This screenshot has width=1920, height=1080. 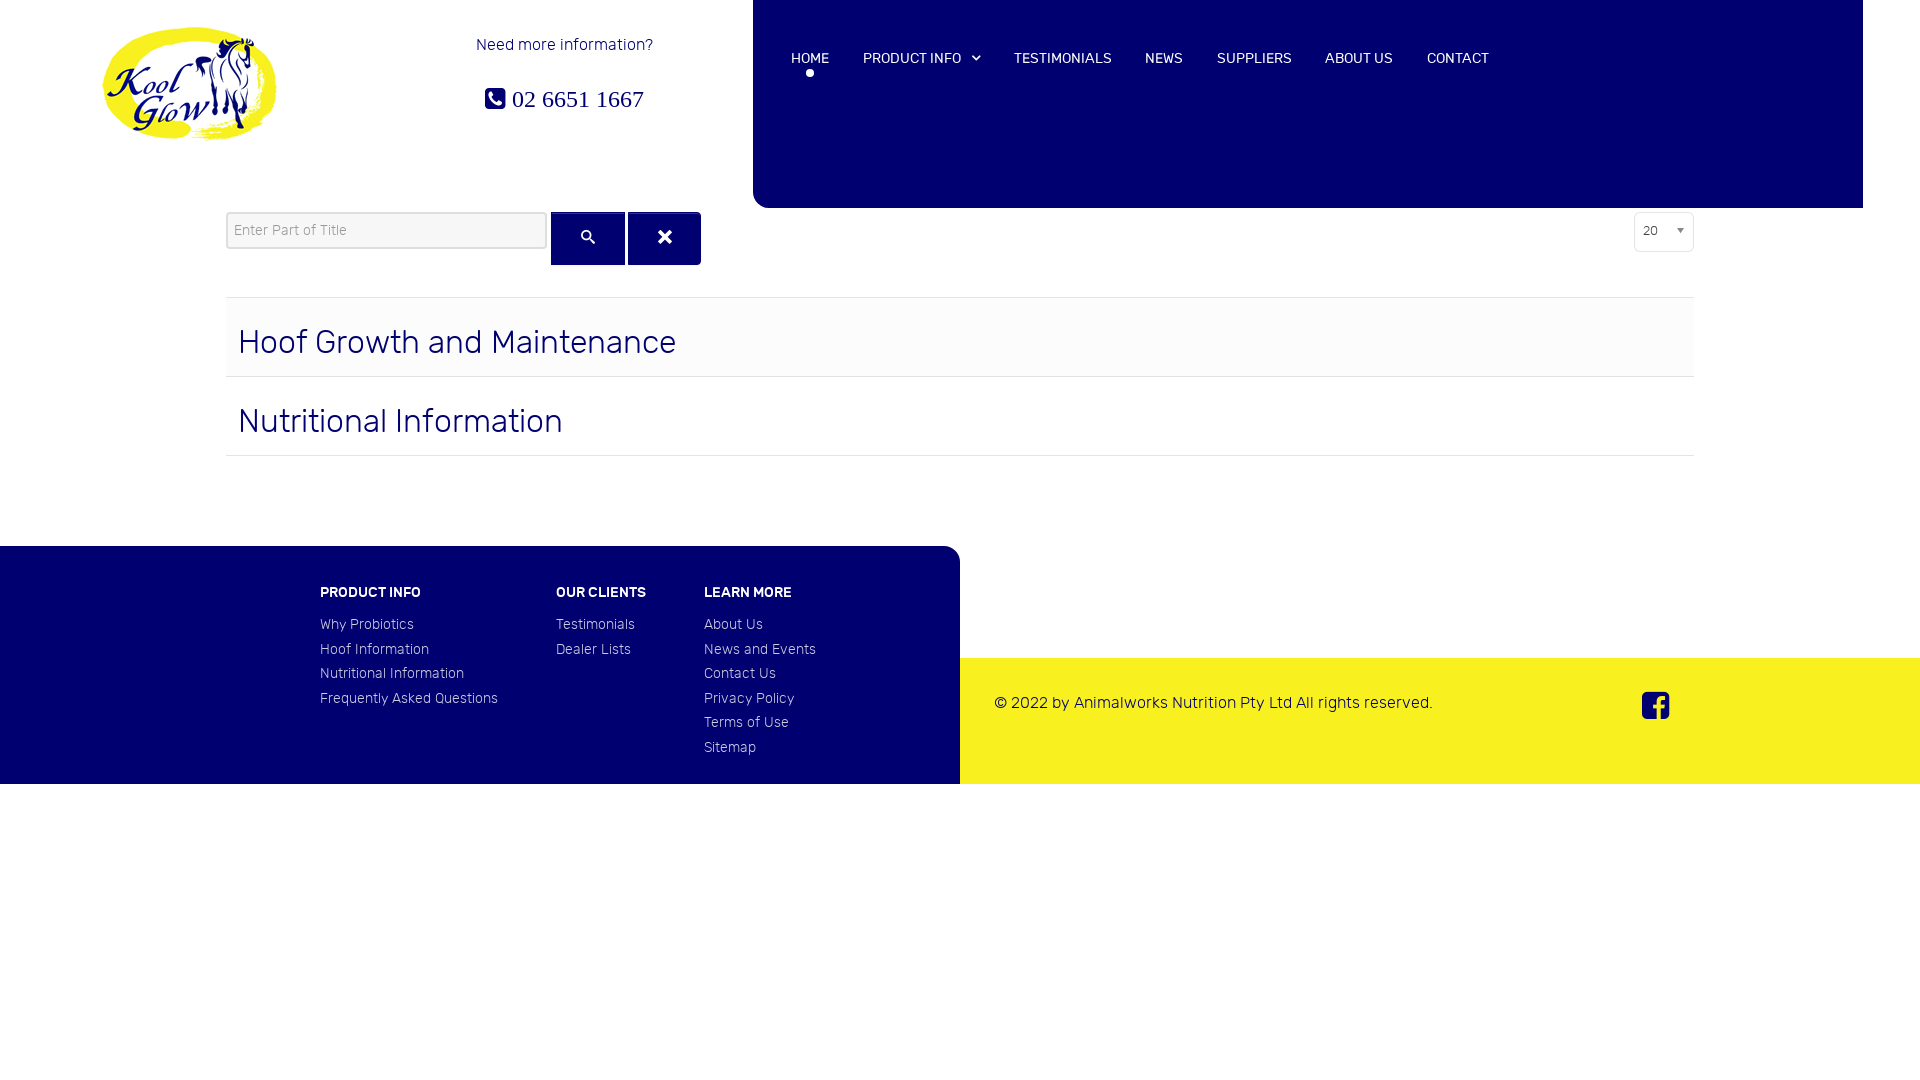 I want to click on TESTIMONIALS, so click(x=1062, y=58).